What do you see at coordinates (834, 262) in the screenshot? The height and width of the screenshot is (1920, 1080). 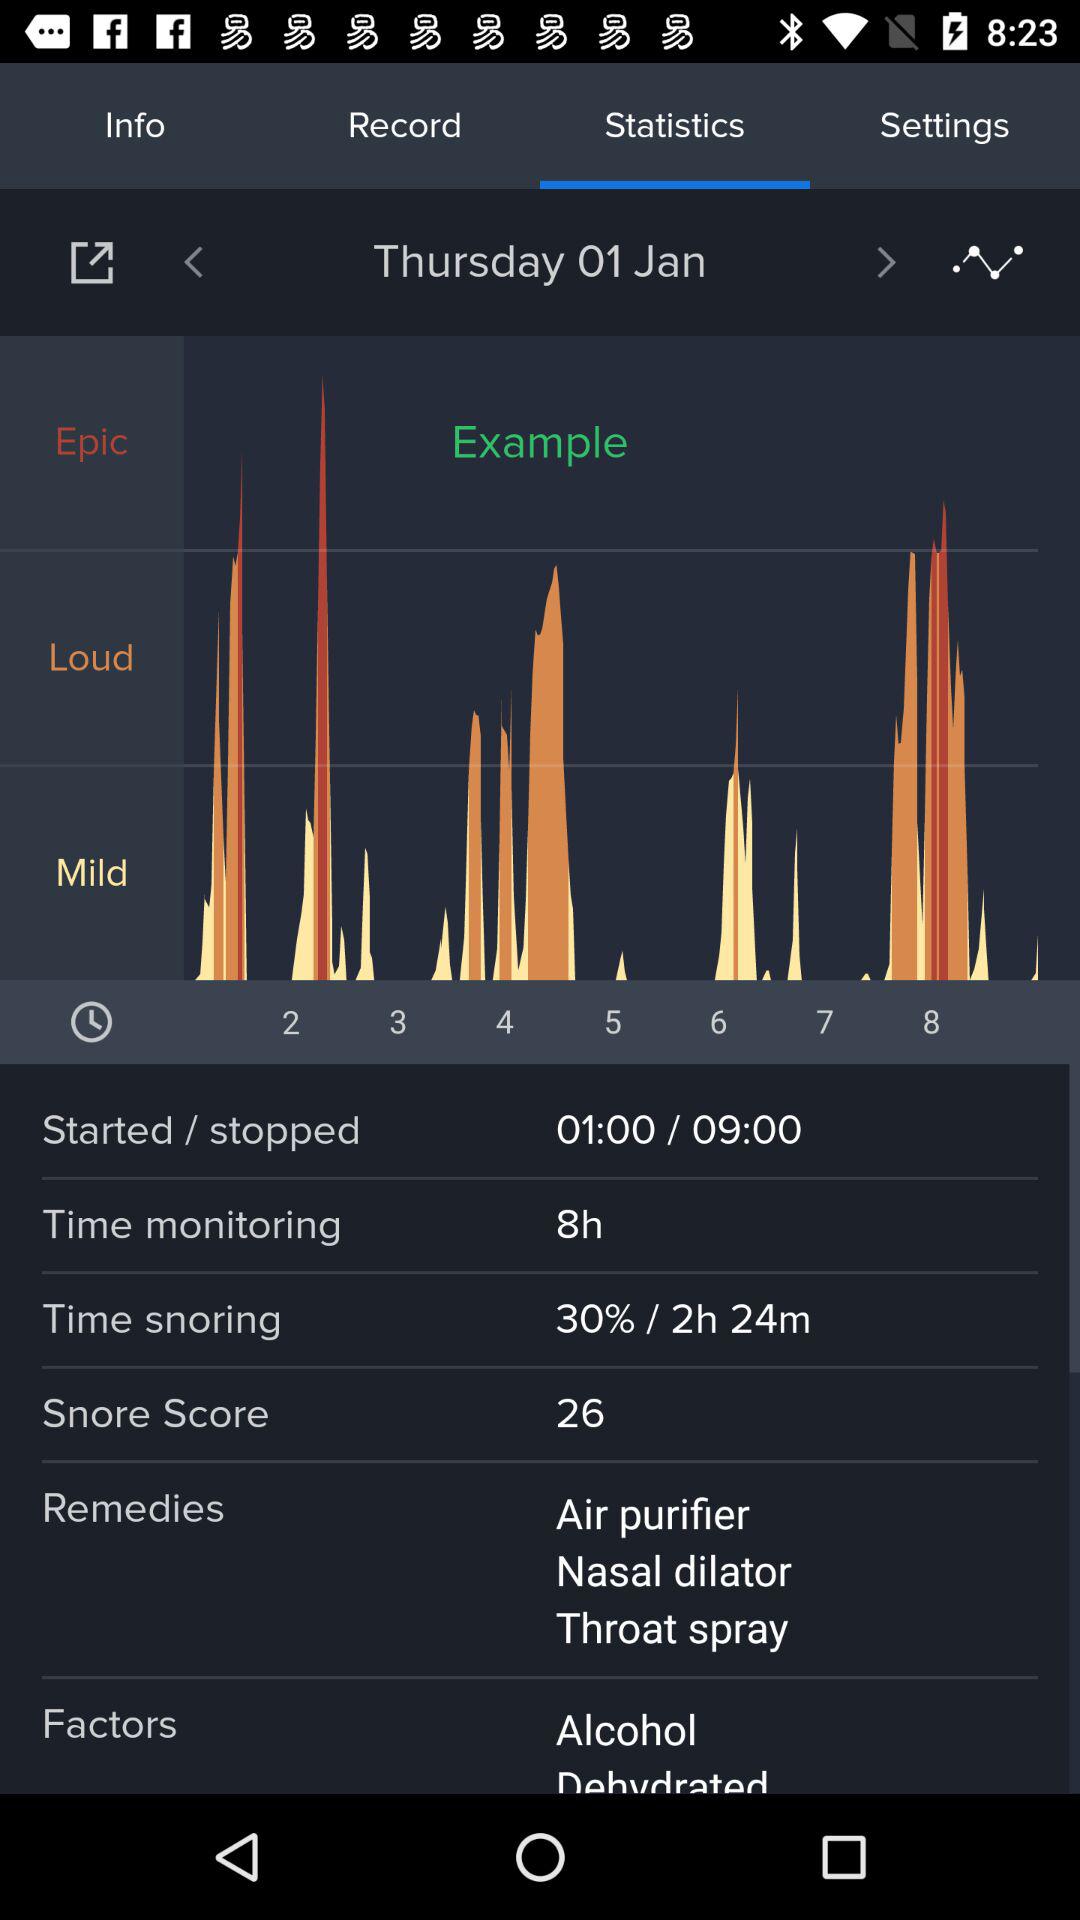 I see `go to next day` at bounding box center [834, 262].